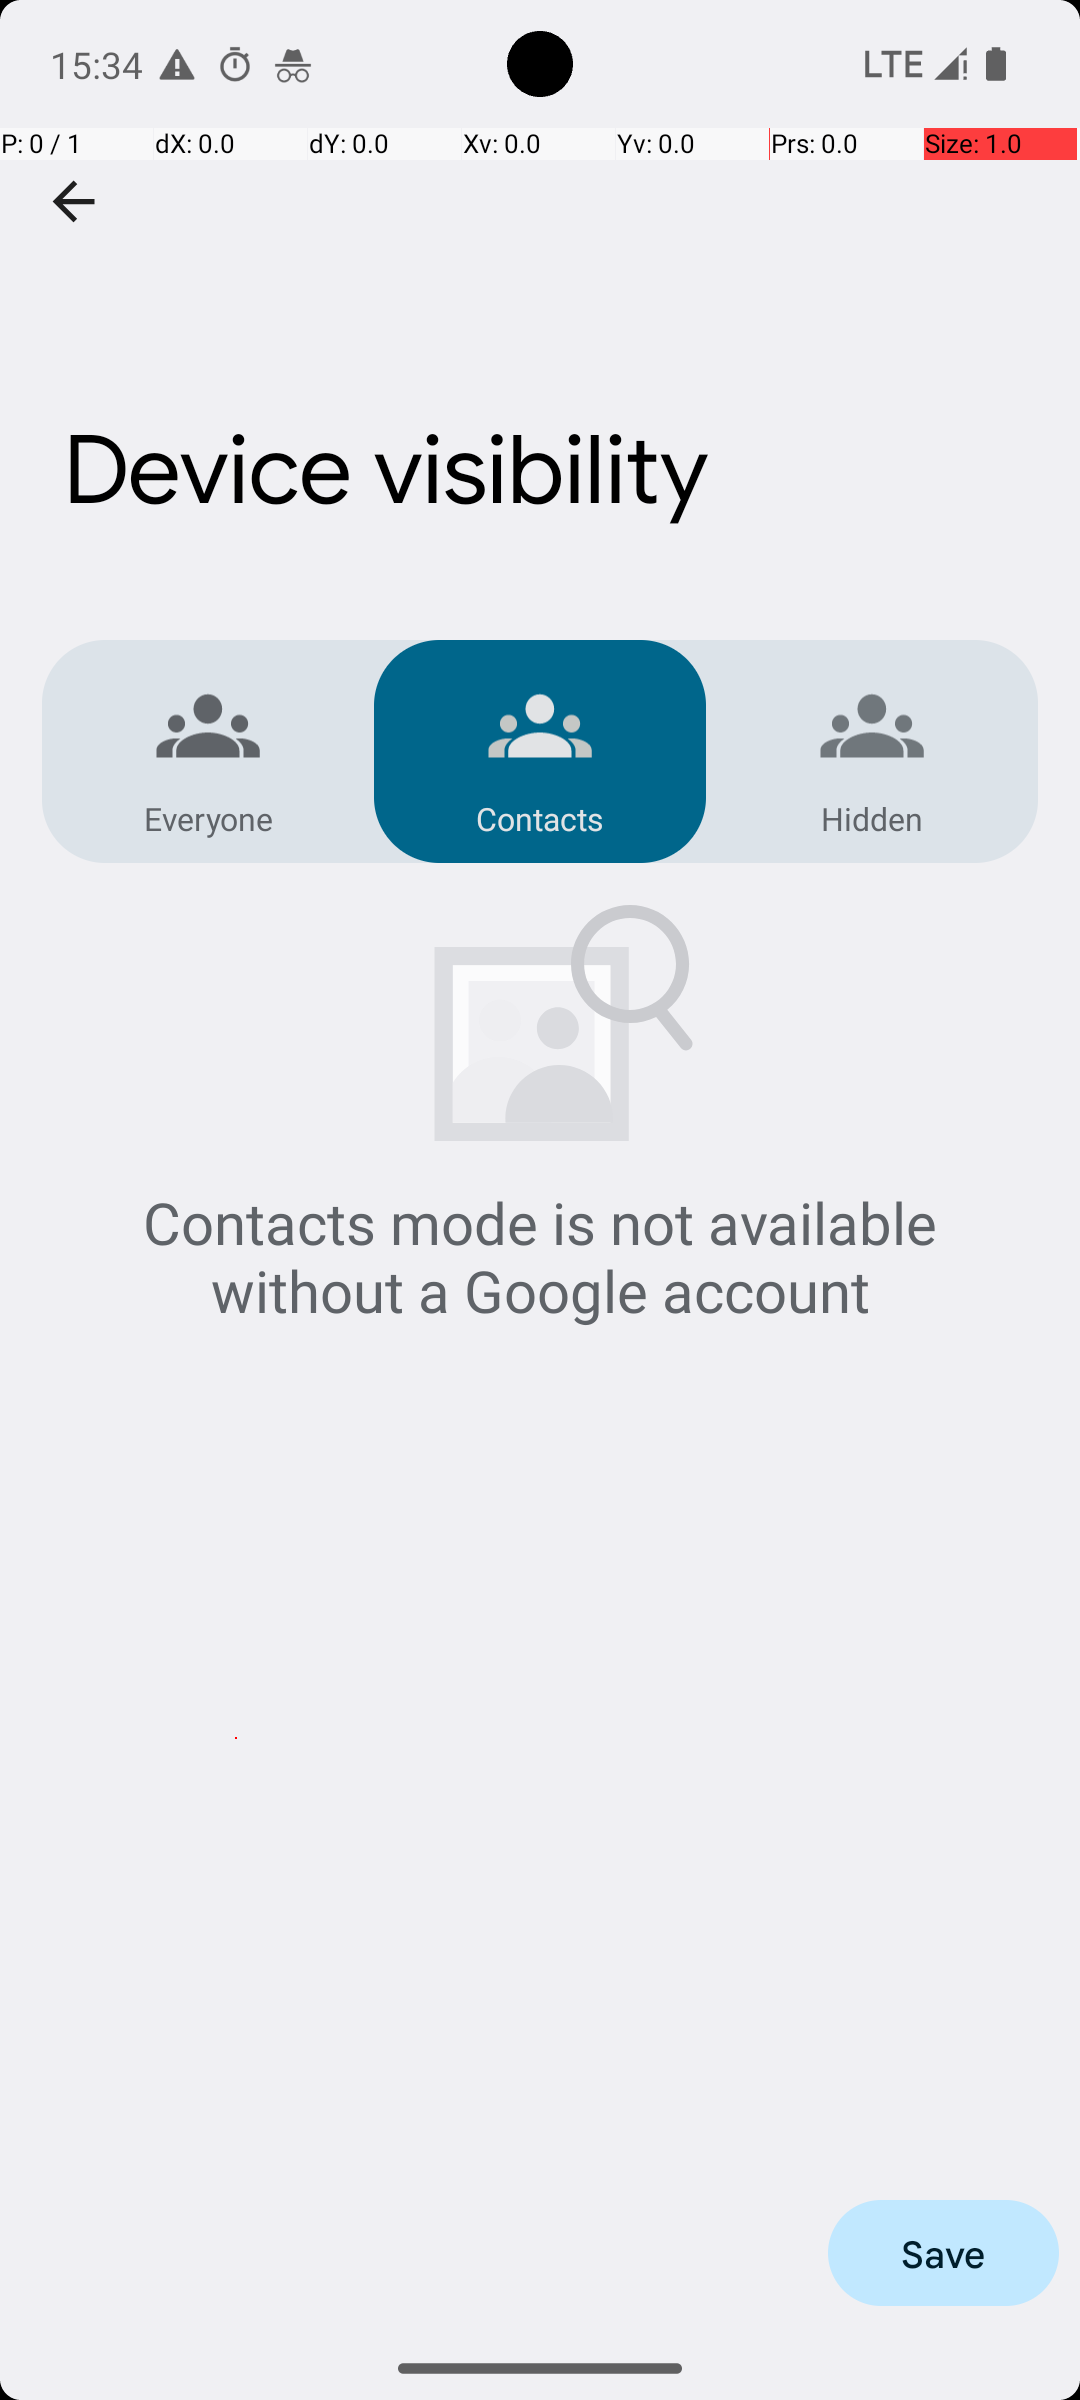  Describe the element at coordinates (540, 1256) in the screenshot. I see `Contacts mode is not available without a Google account` at that location.